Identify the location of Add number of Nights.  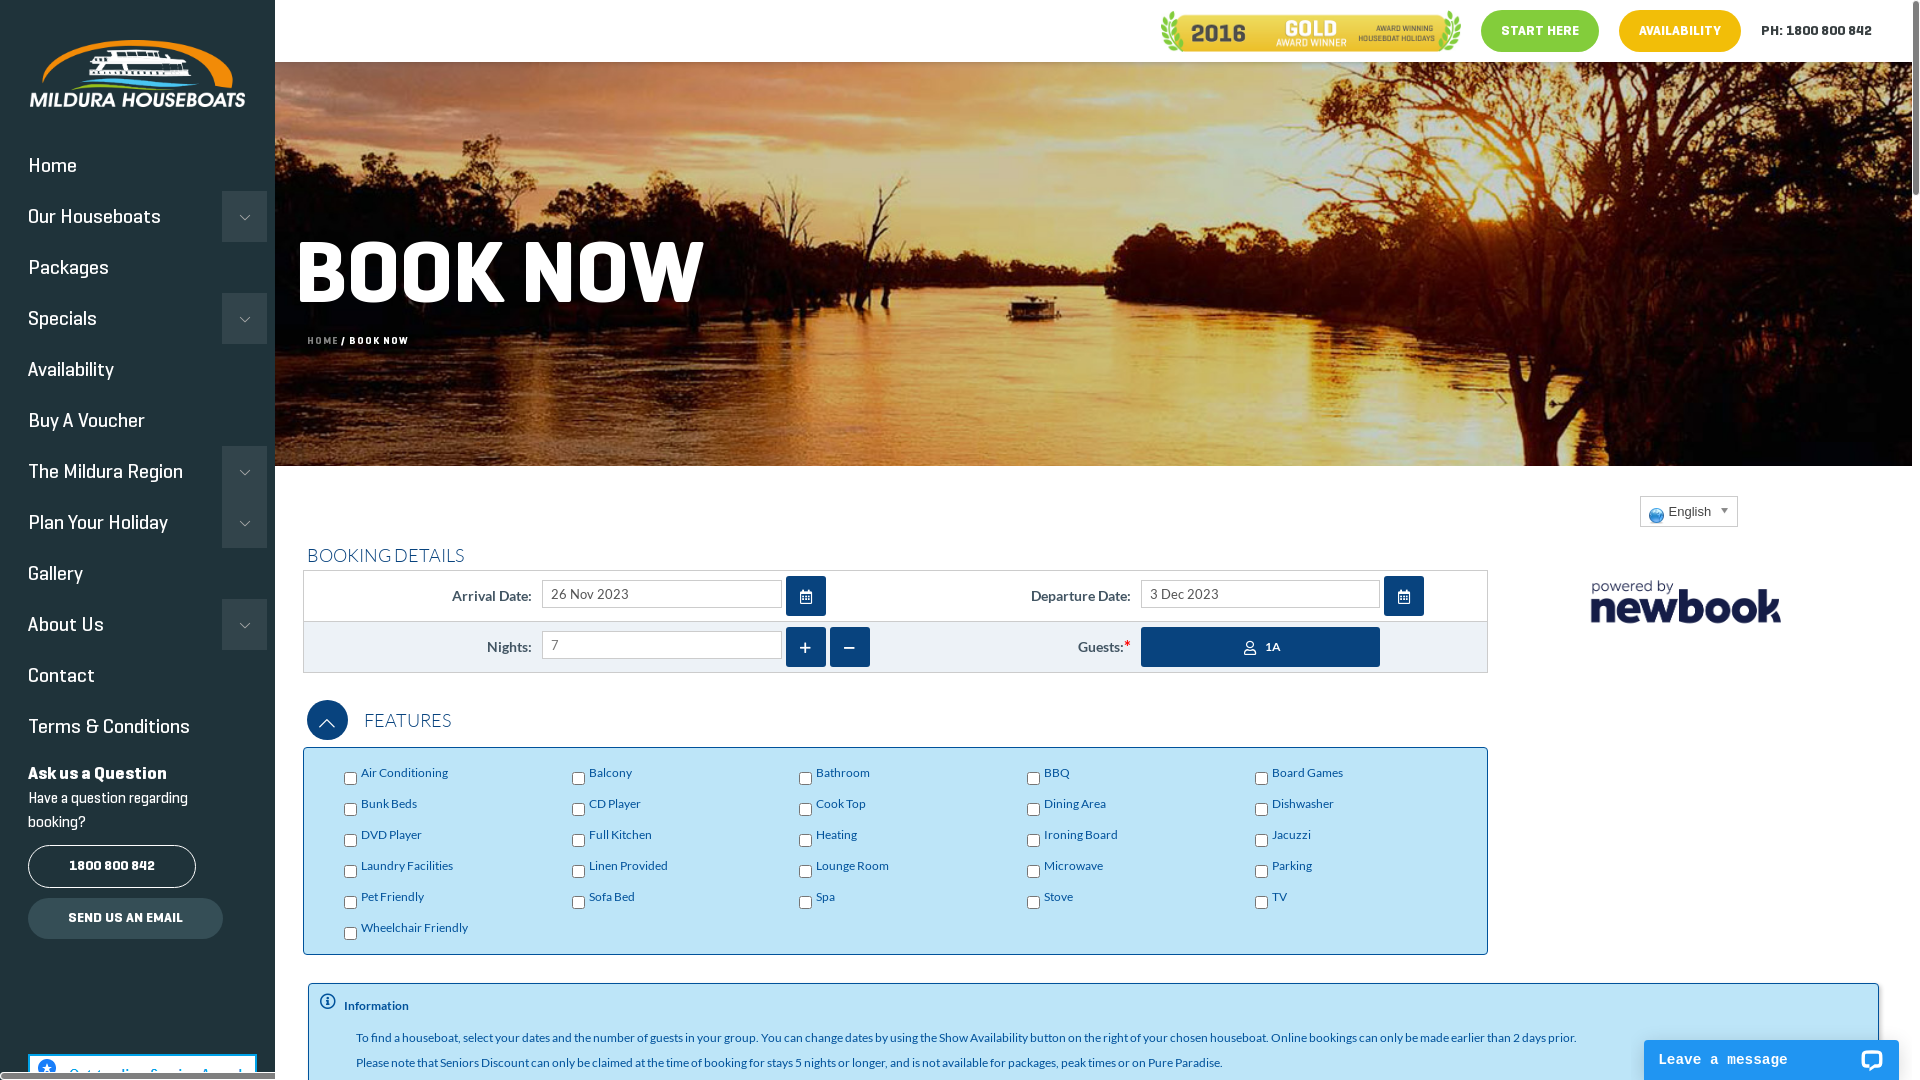
(806, 647).